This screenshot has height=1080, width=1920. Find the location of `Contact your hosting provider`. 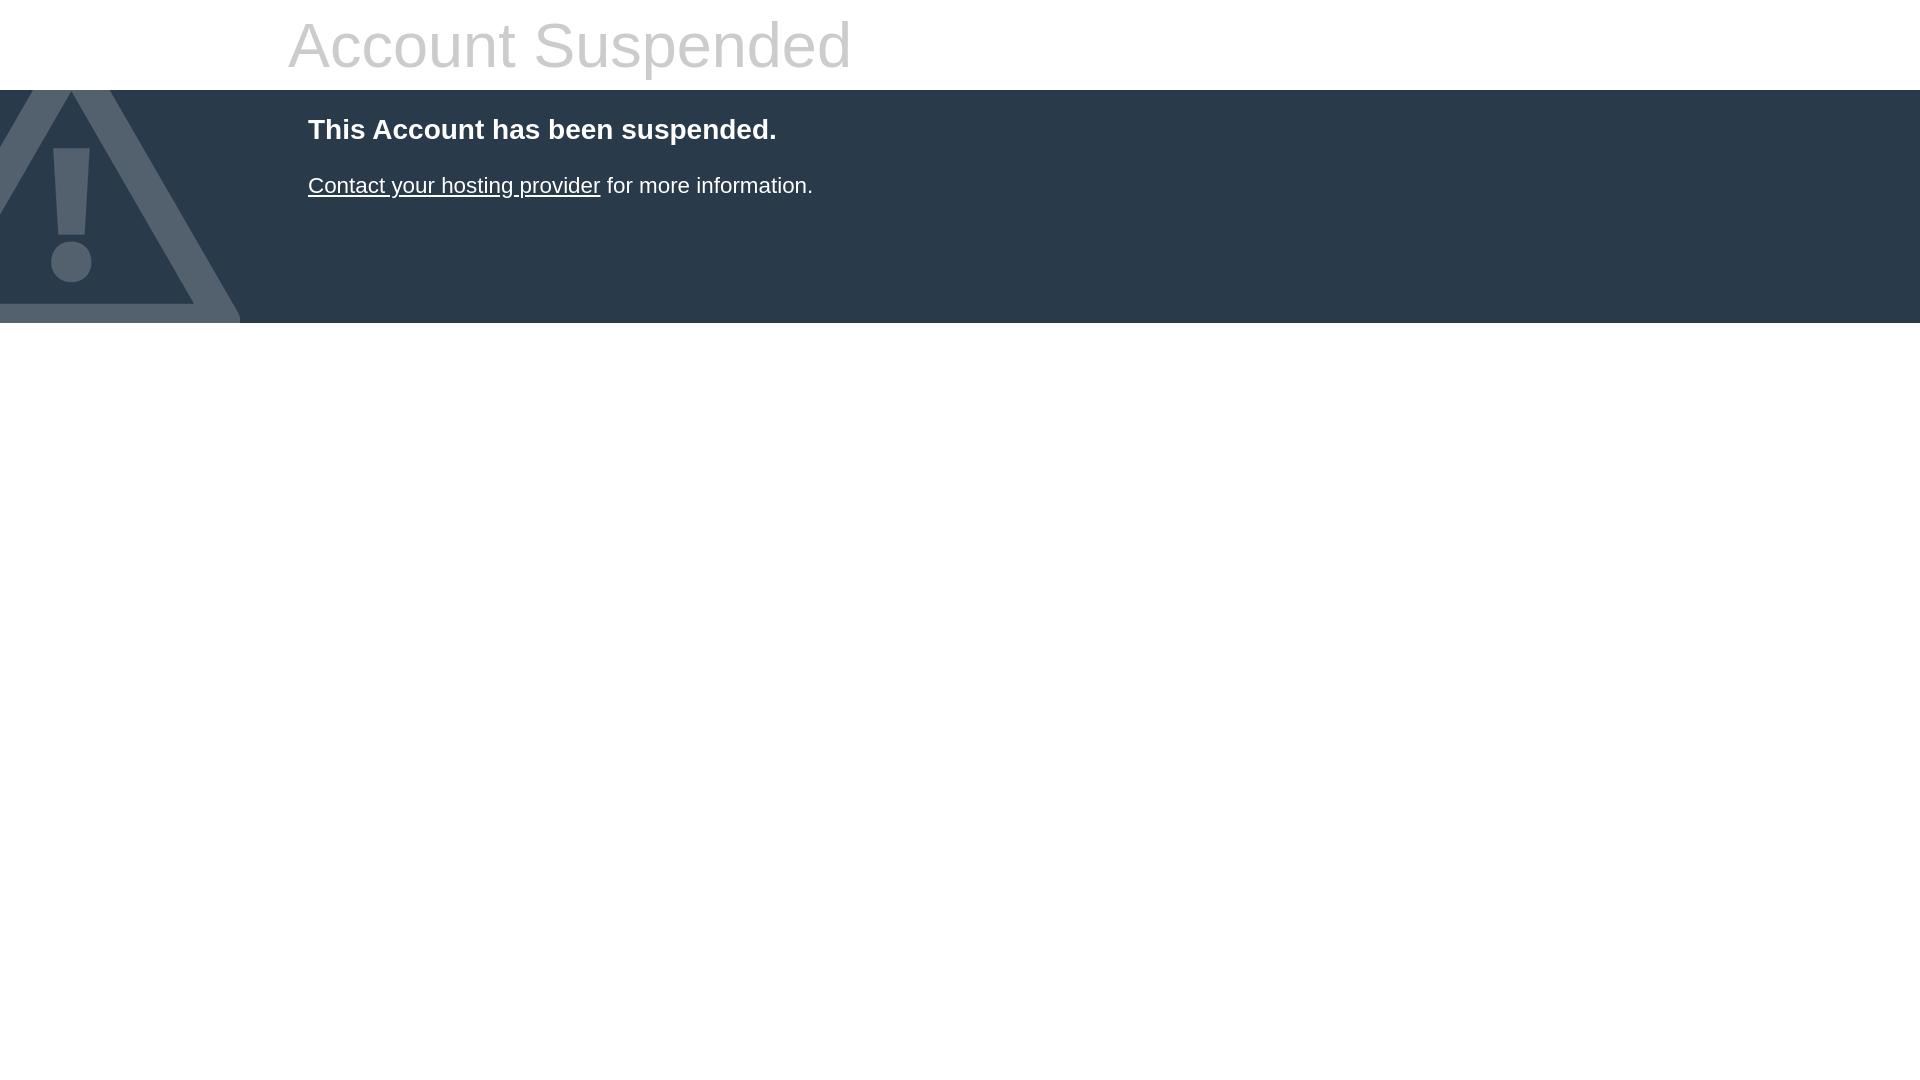

Contact your hosting provider is located at coordinates (454, 186).